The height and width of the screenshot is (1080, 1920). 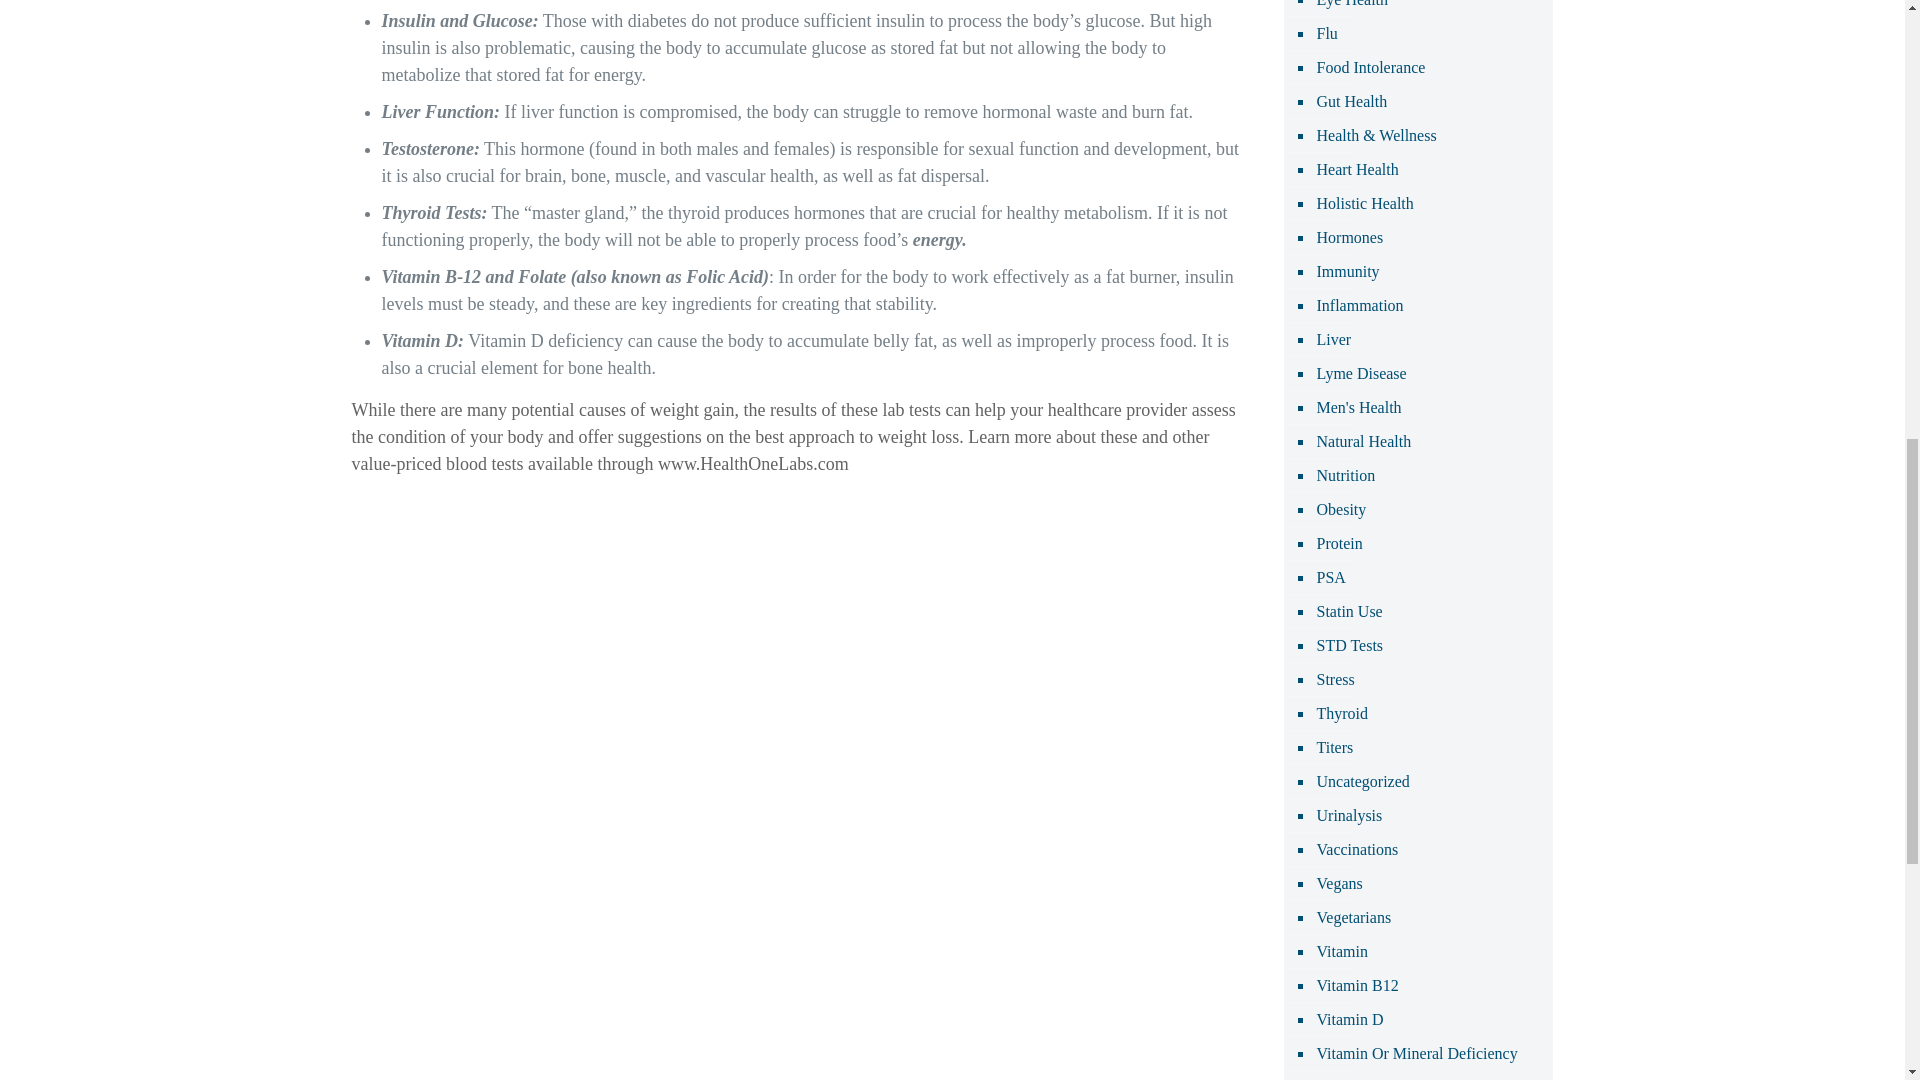 What do you see at coordinates (1356, 170) in the screenshot?
I see `Heart Health` at bounding box center [1356, 170].